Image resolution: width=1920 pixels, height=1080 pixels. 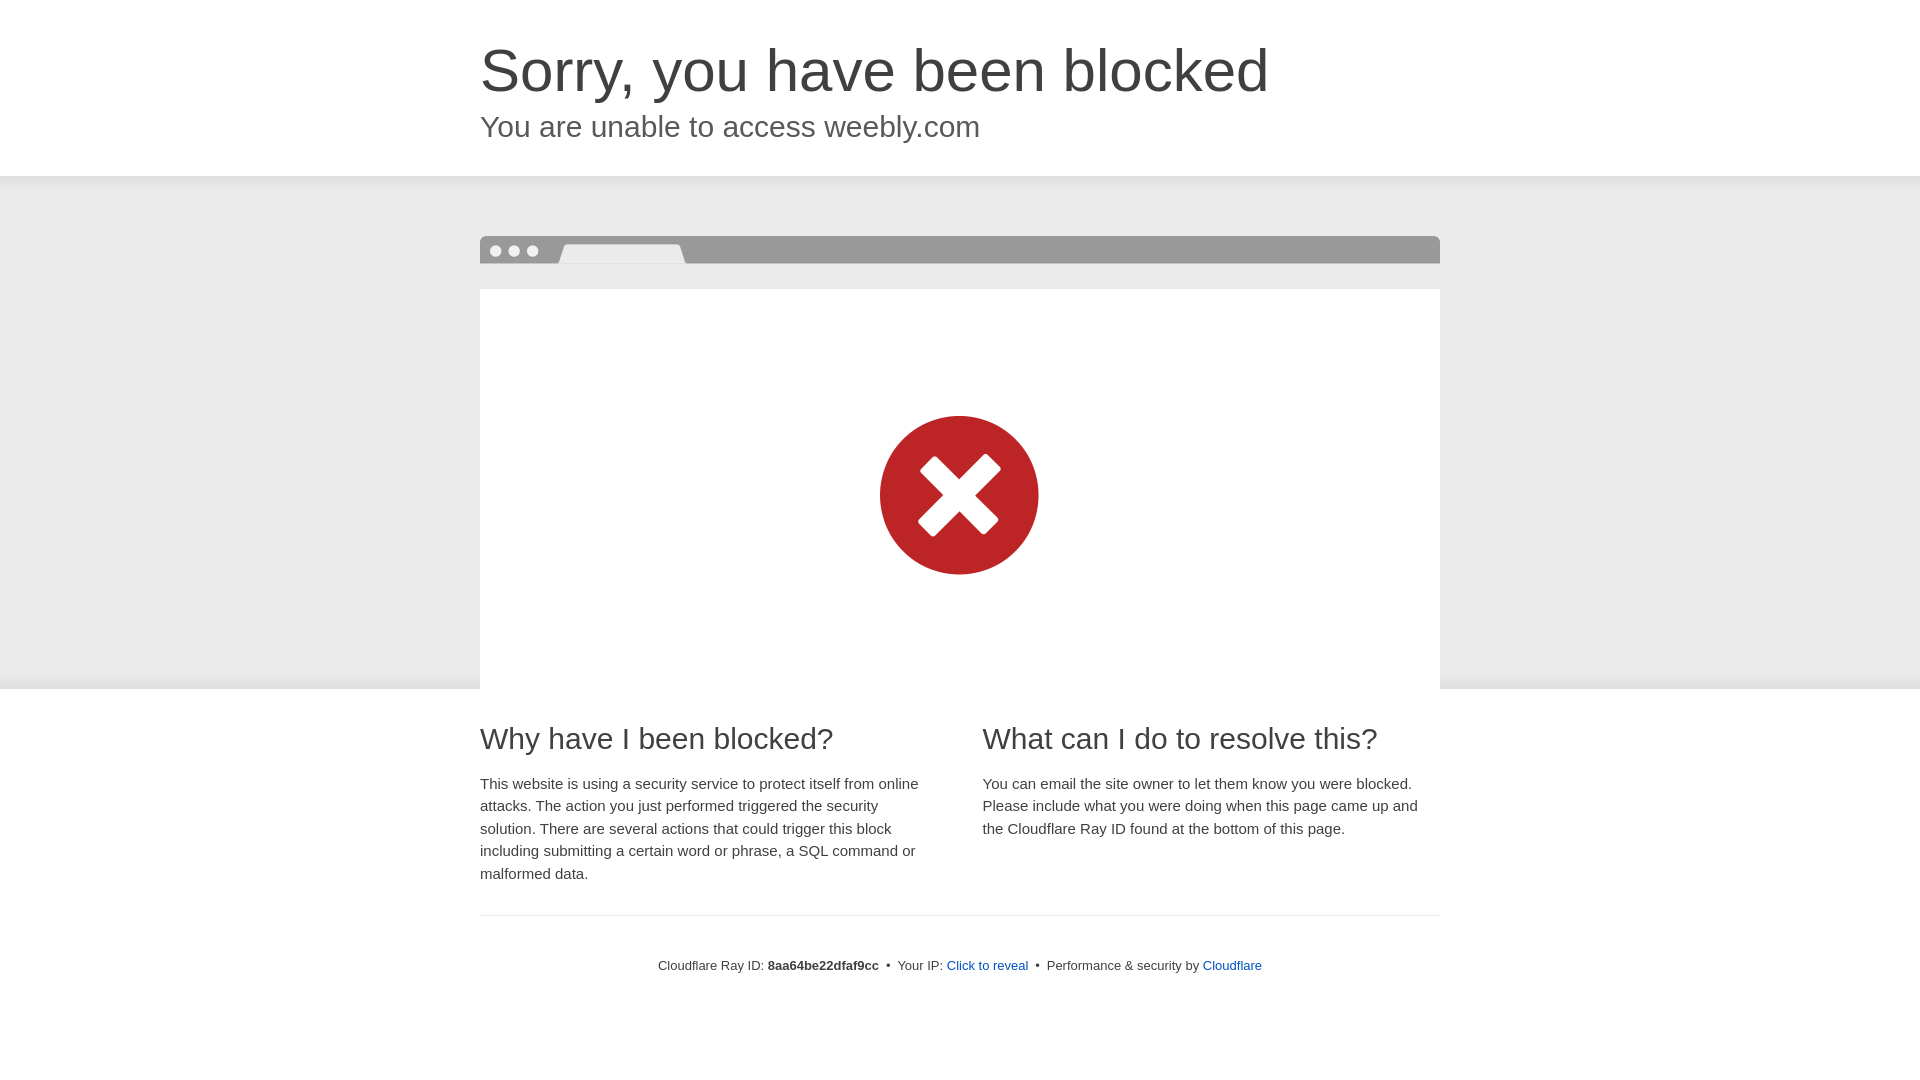 What do you see at coordinates (988, 966) in the screenshot?
I see `Click to reveal` at bounding box center [988, 966].